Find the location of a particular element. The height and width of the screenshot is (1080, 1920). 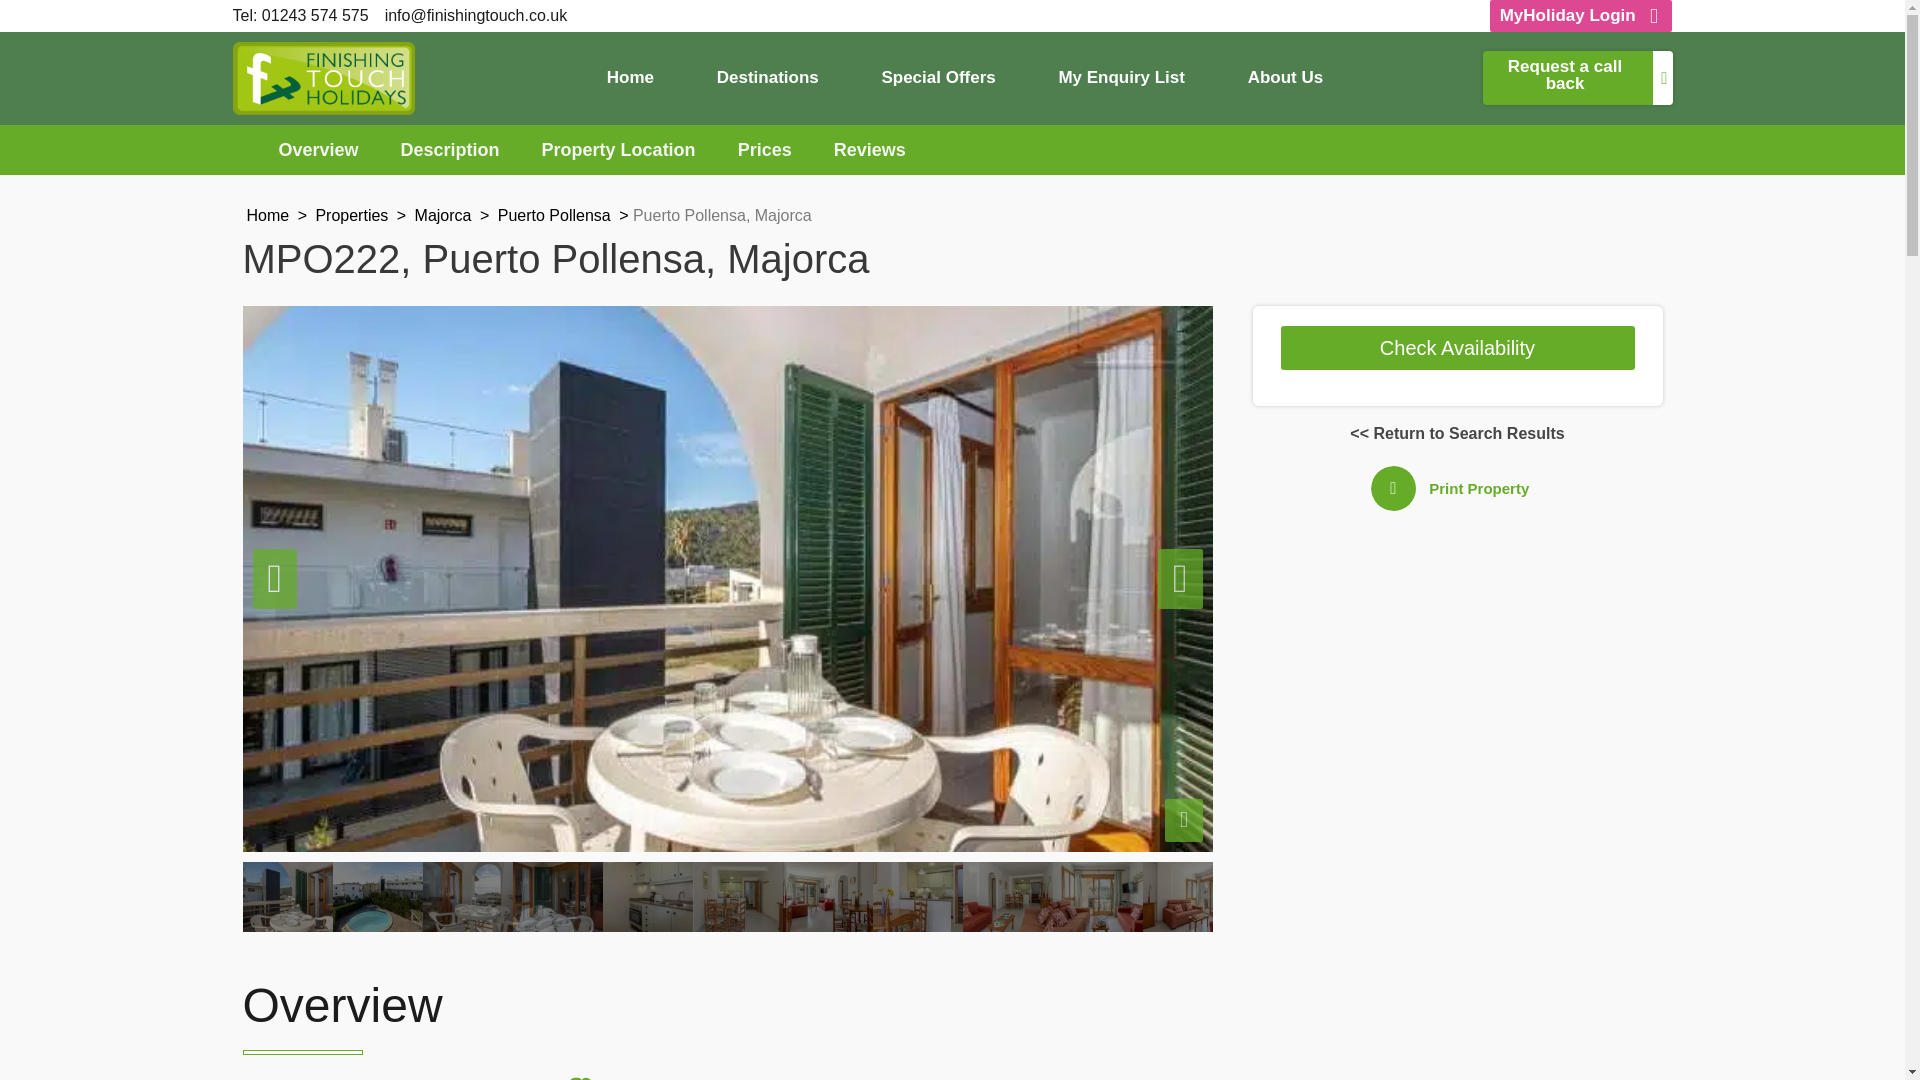

Home is located at coordinates (630, 78).